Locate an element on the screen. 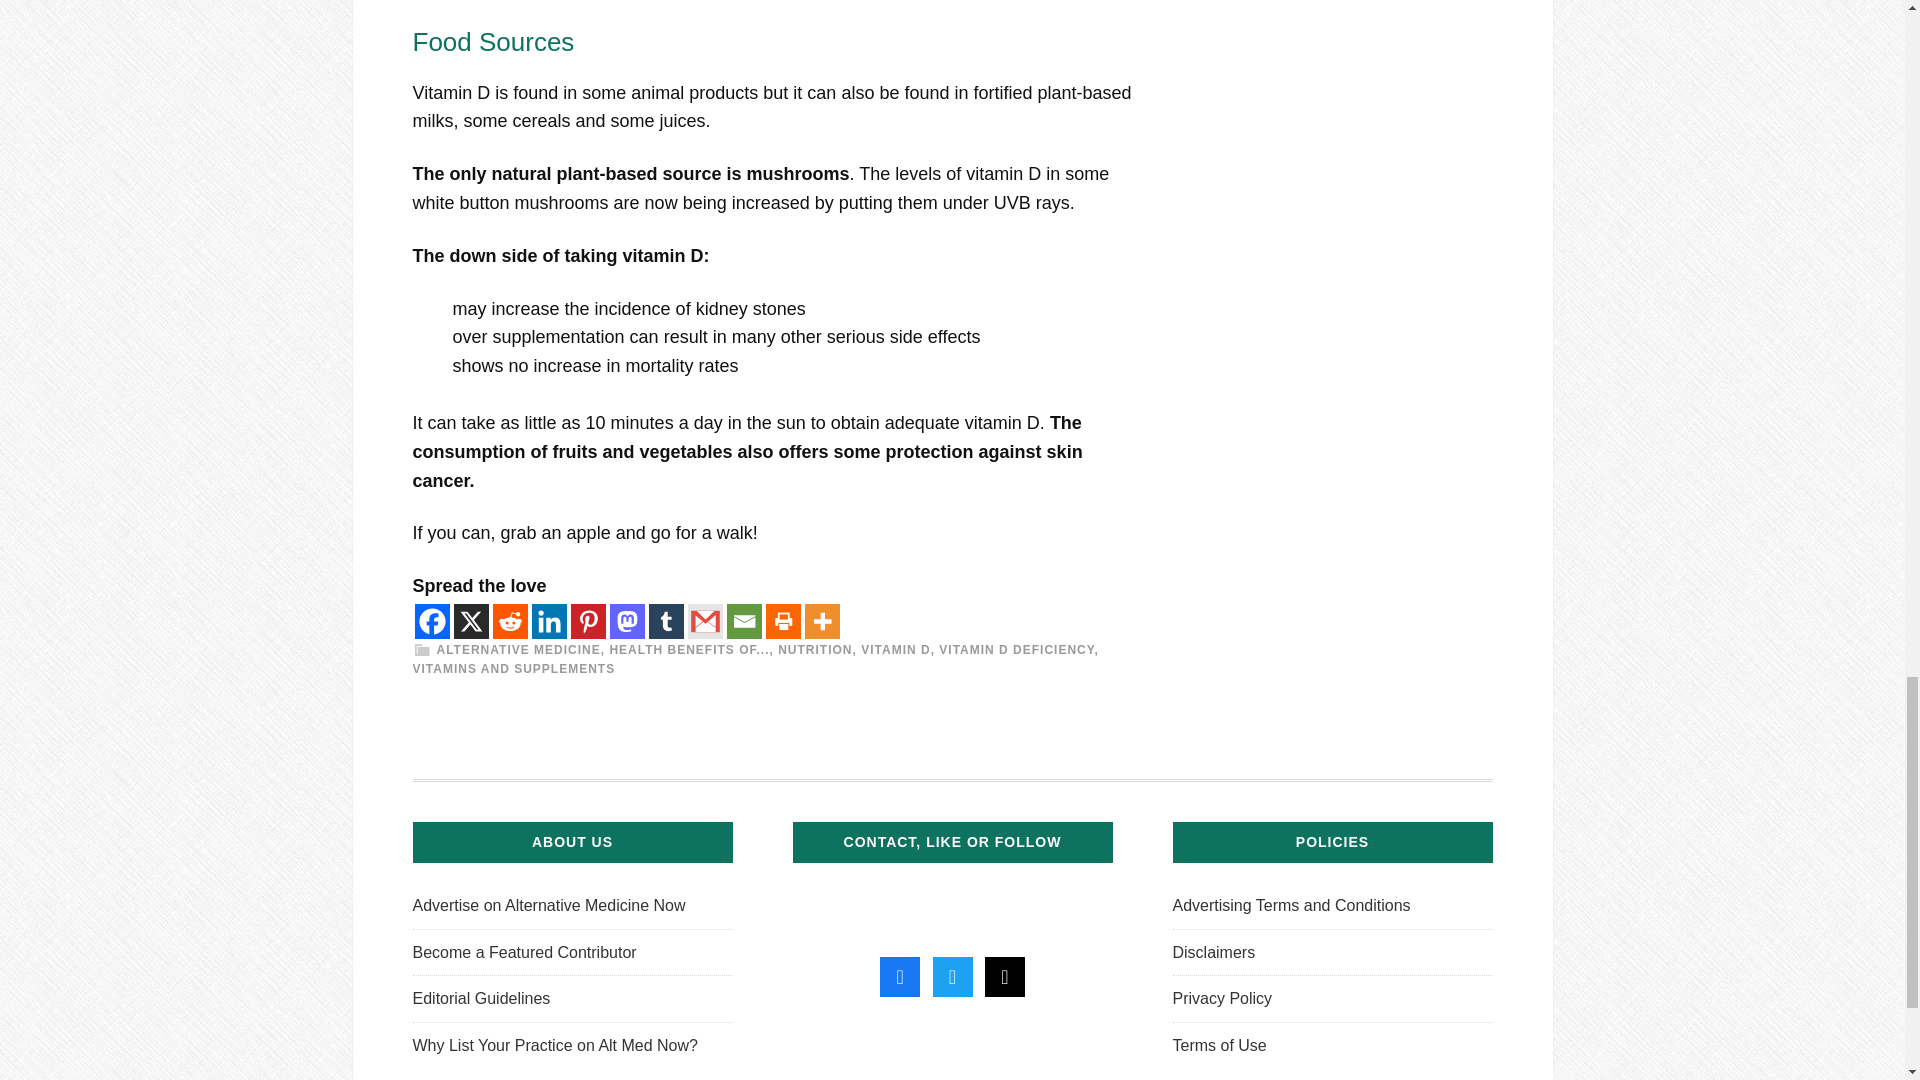 The height and width of the screenshot is (1080, 1920). Facebook is located at coordinates (432, 621).